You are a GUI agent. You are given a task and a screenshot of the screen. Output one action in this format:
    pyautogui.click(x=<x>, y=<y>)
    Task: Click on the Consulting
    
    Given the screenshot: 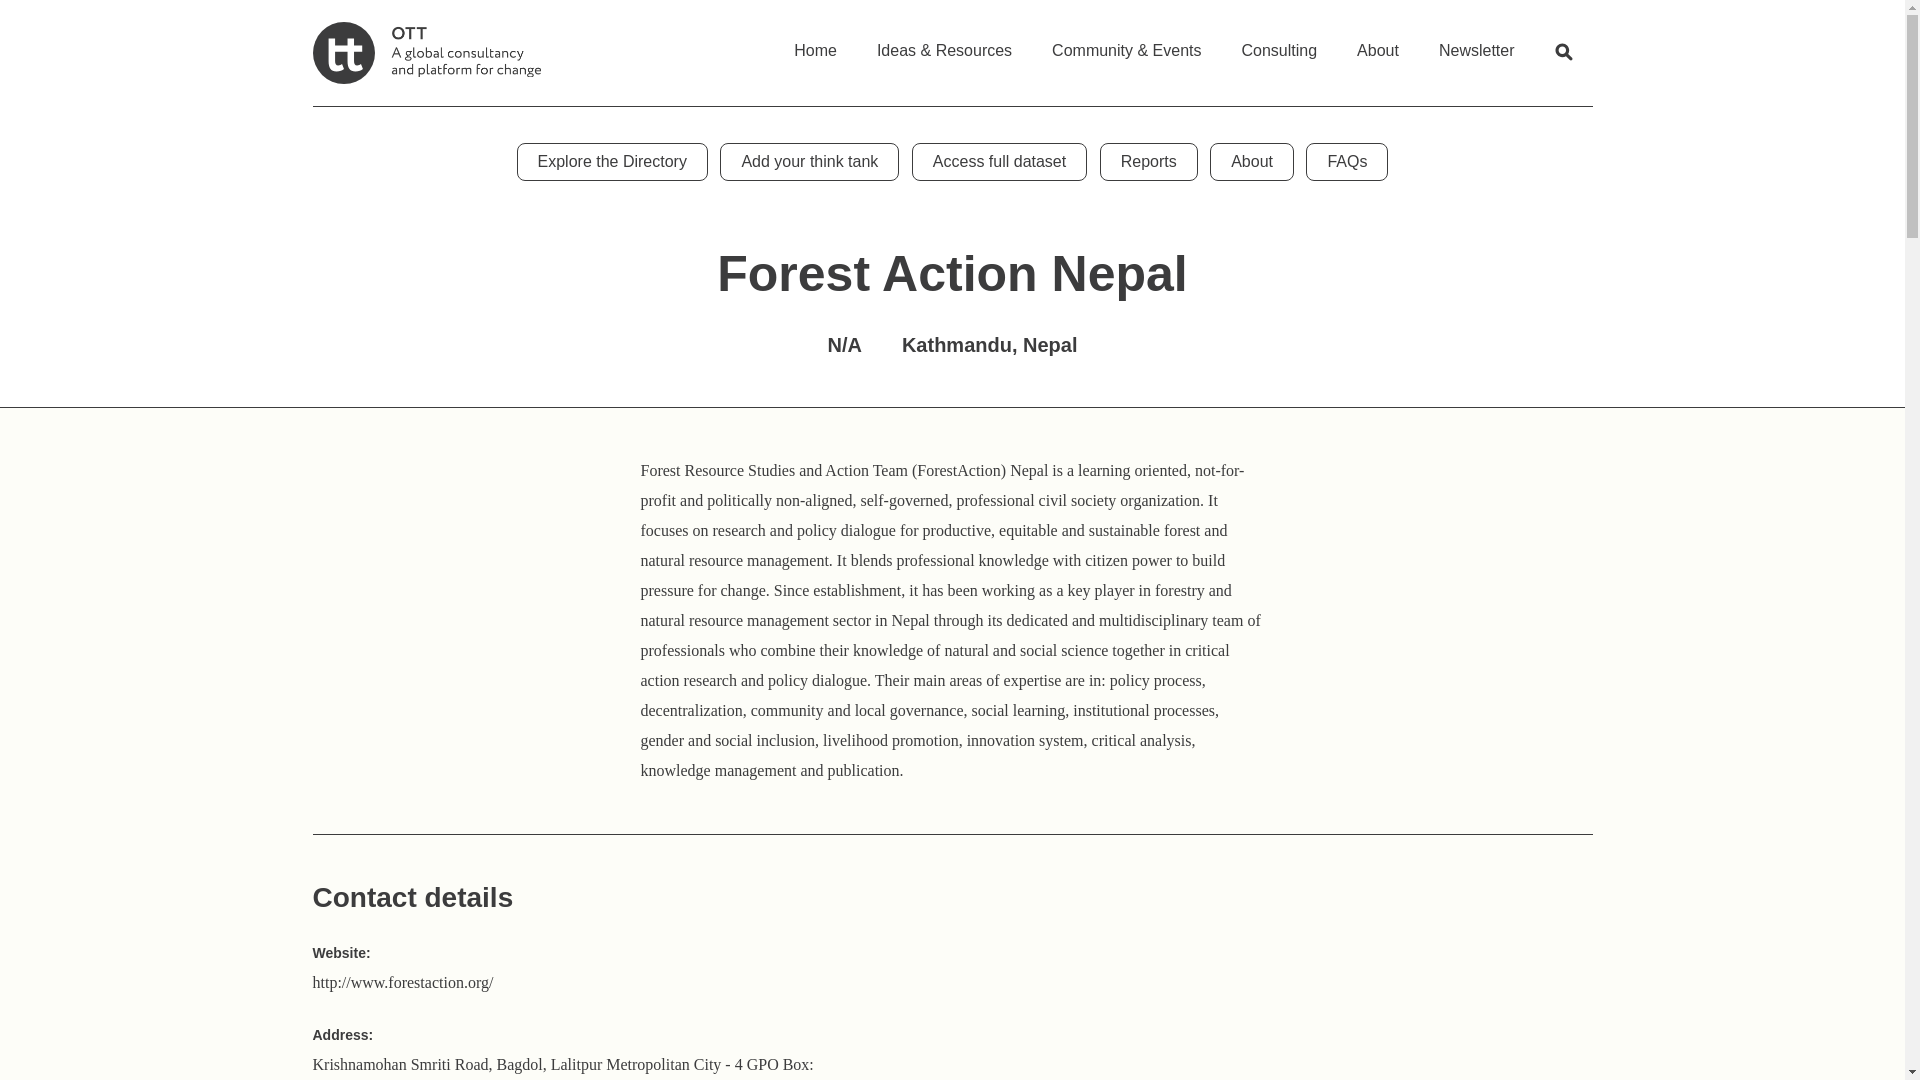 What is the action you would take?
    pyautogui.click(x=1280, y=44)
    